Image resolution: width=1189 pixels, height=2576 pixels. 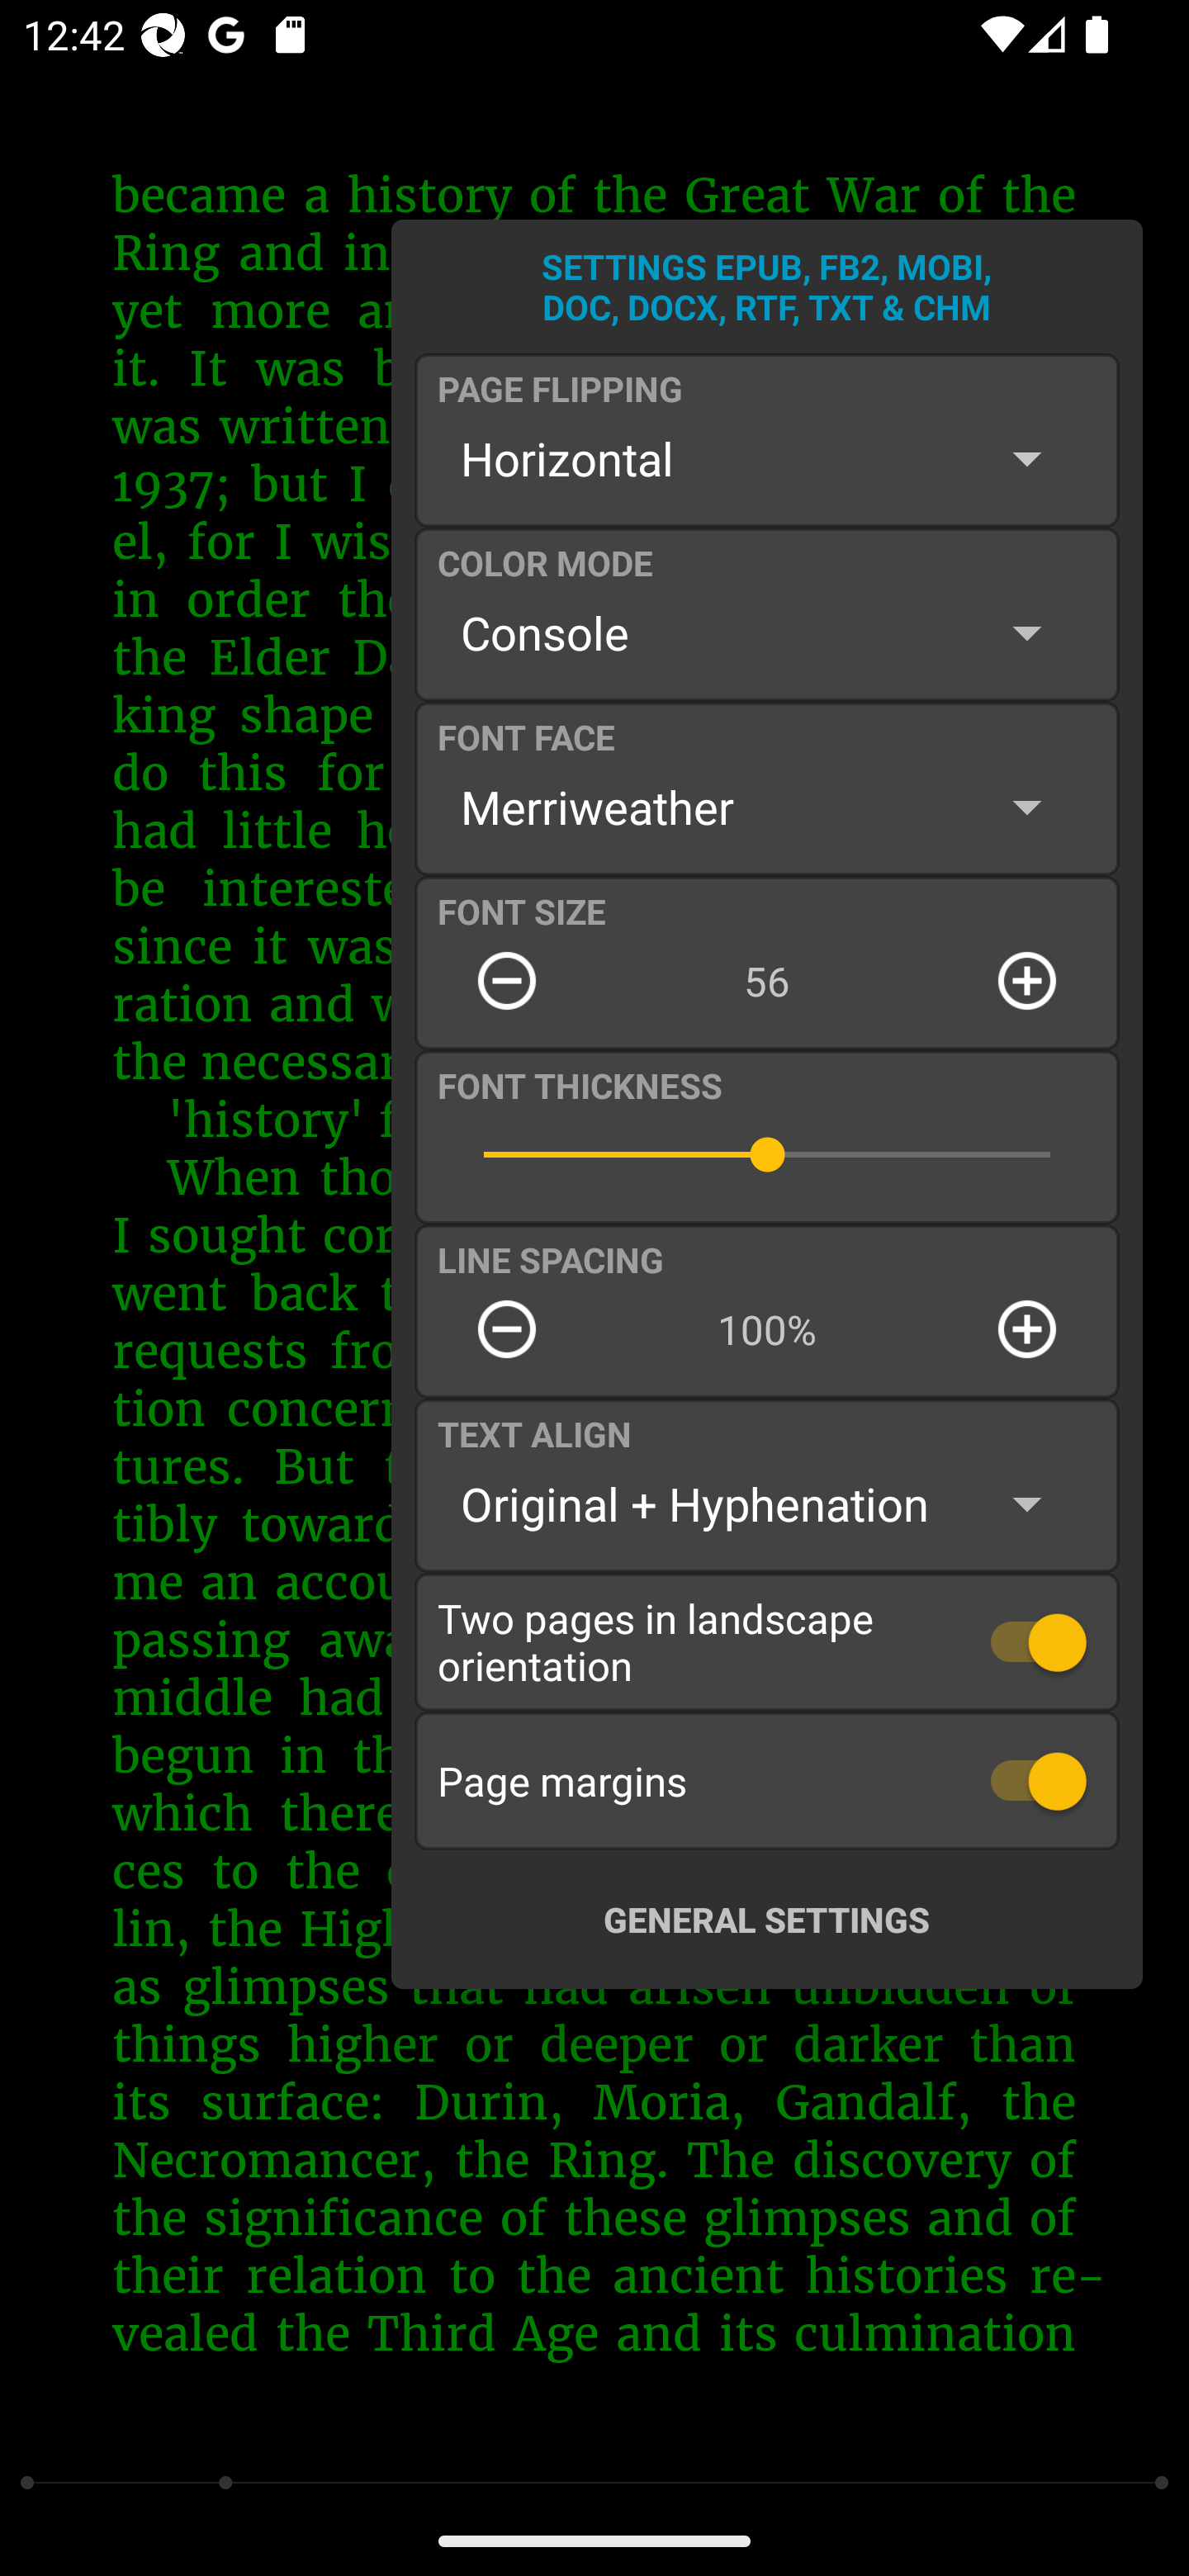 I want to click on Page margins, so click(x=767, y=1780).